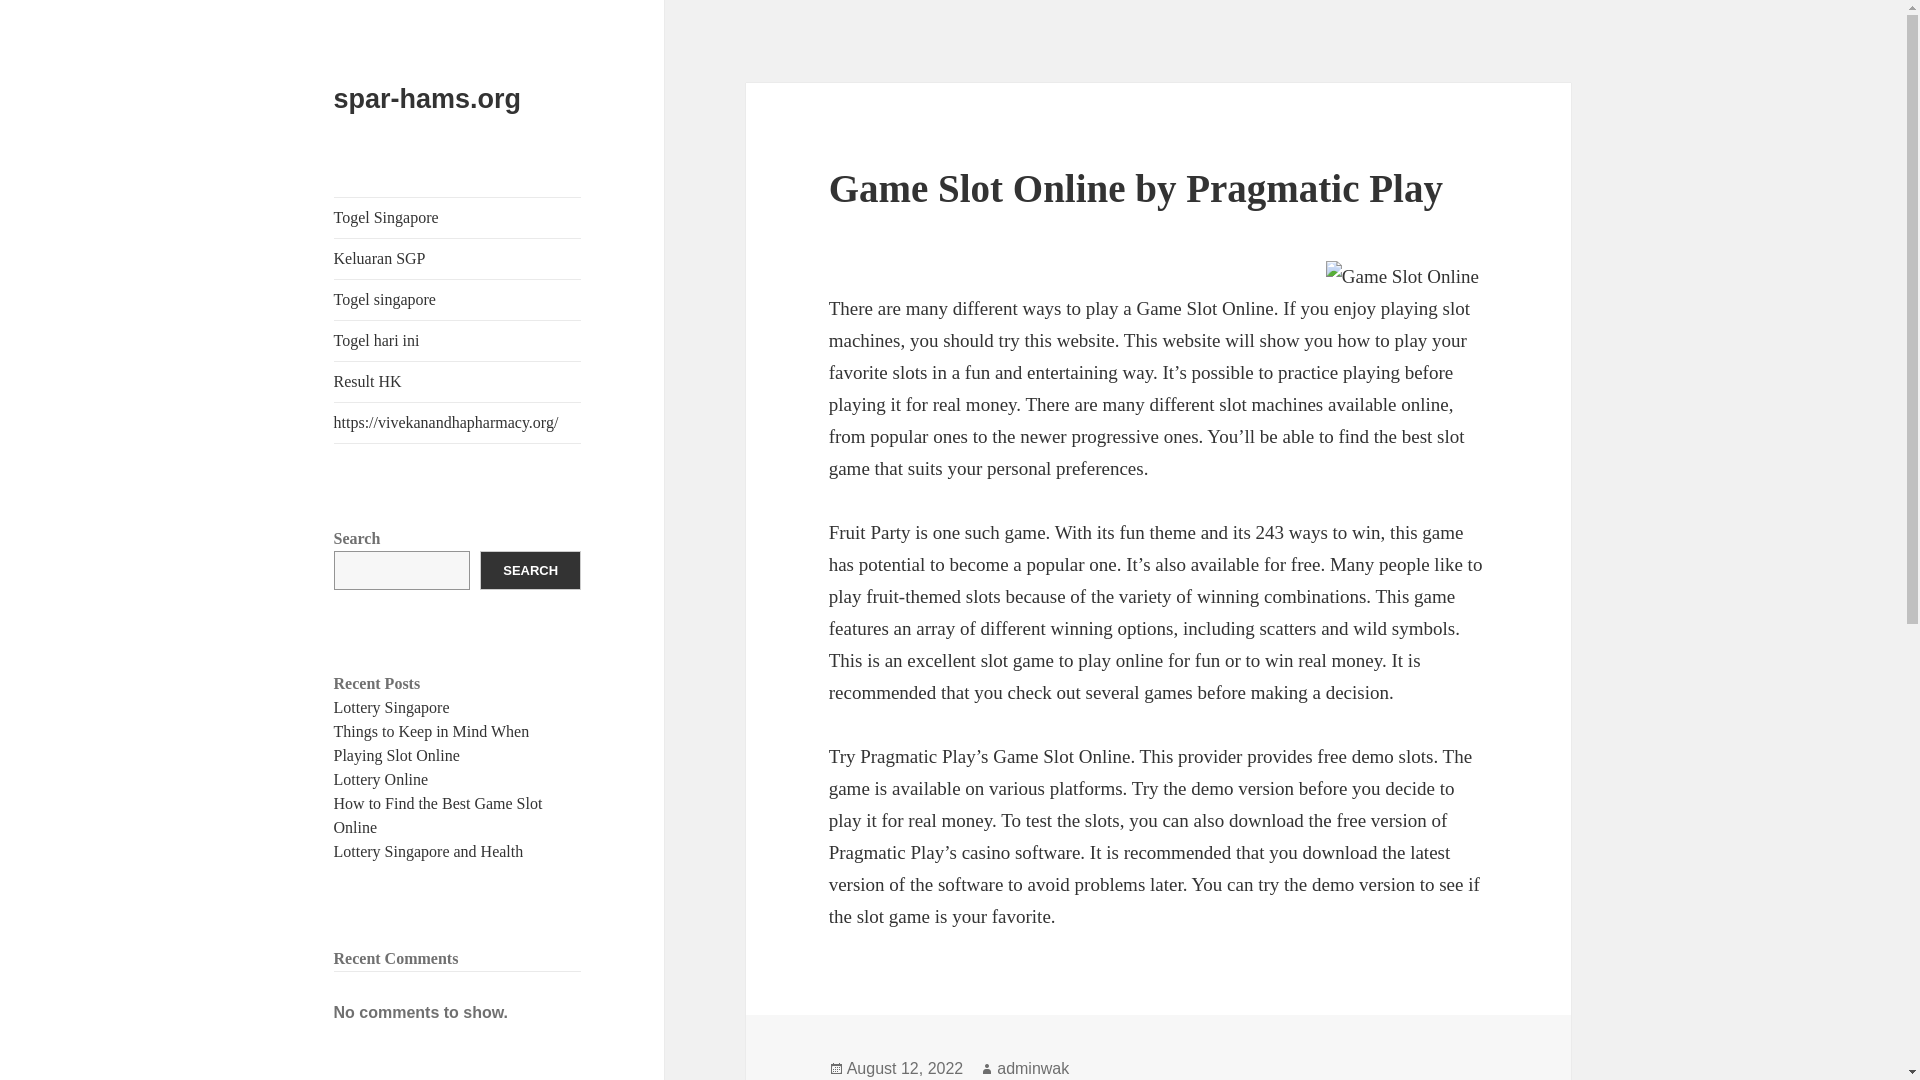  Describe the element at coordinates (458, 258) in the screenshot. I see `Keluaran SGP` at that location.